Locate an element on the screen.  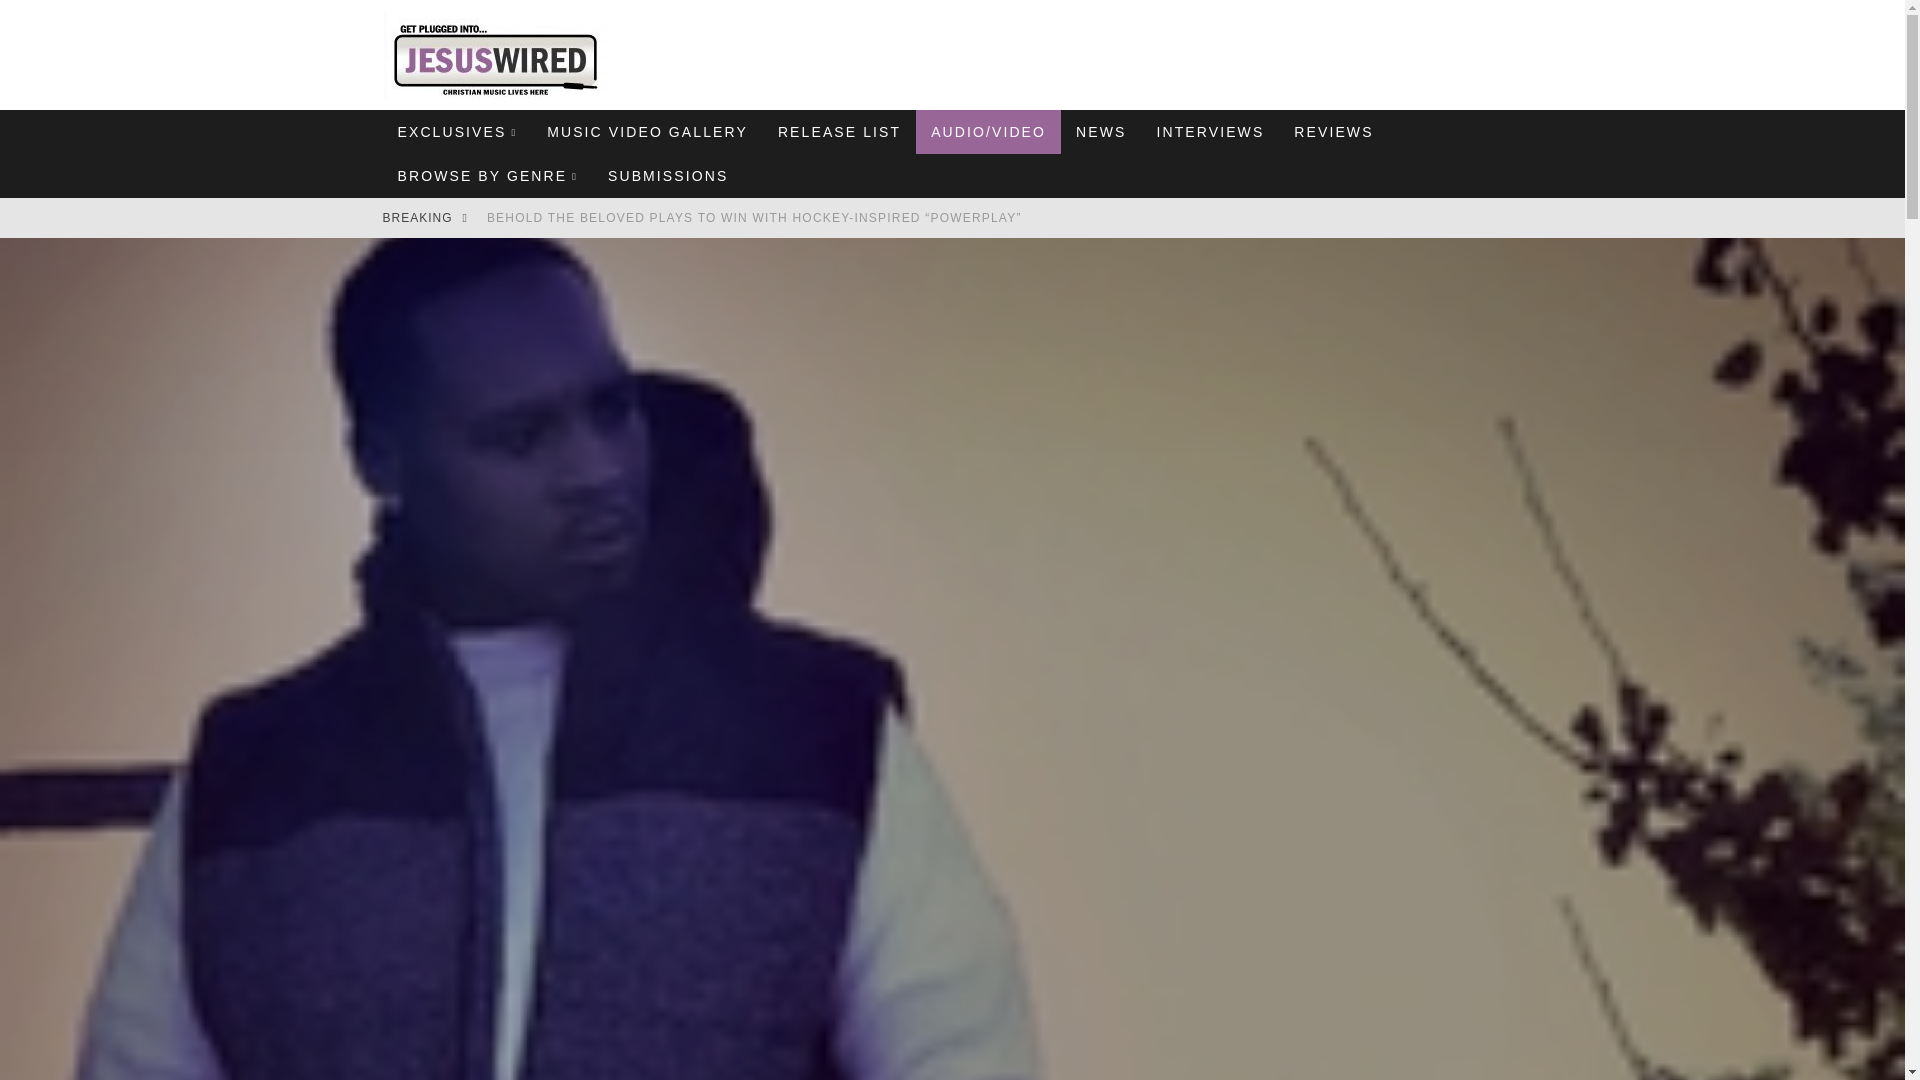
RELEASE LIST is located at coordinates (838, 132).